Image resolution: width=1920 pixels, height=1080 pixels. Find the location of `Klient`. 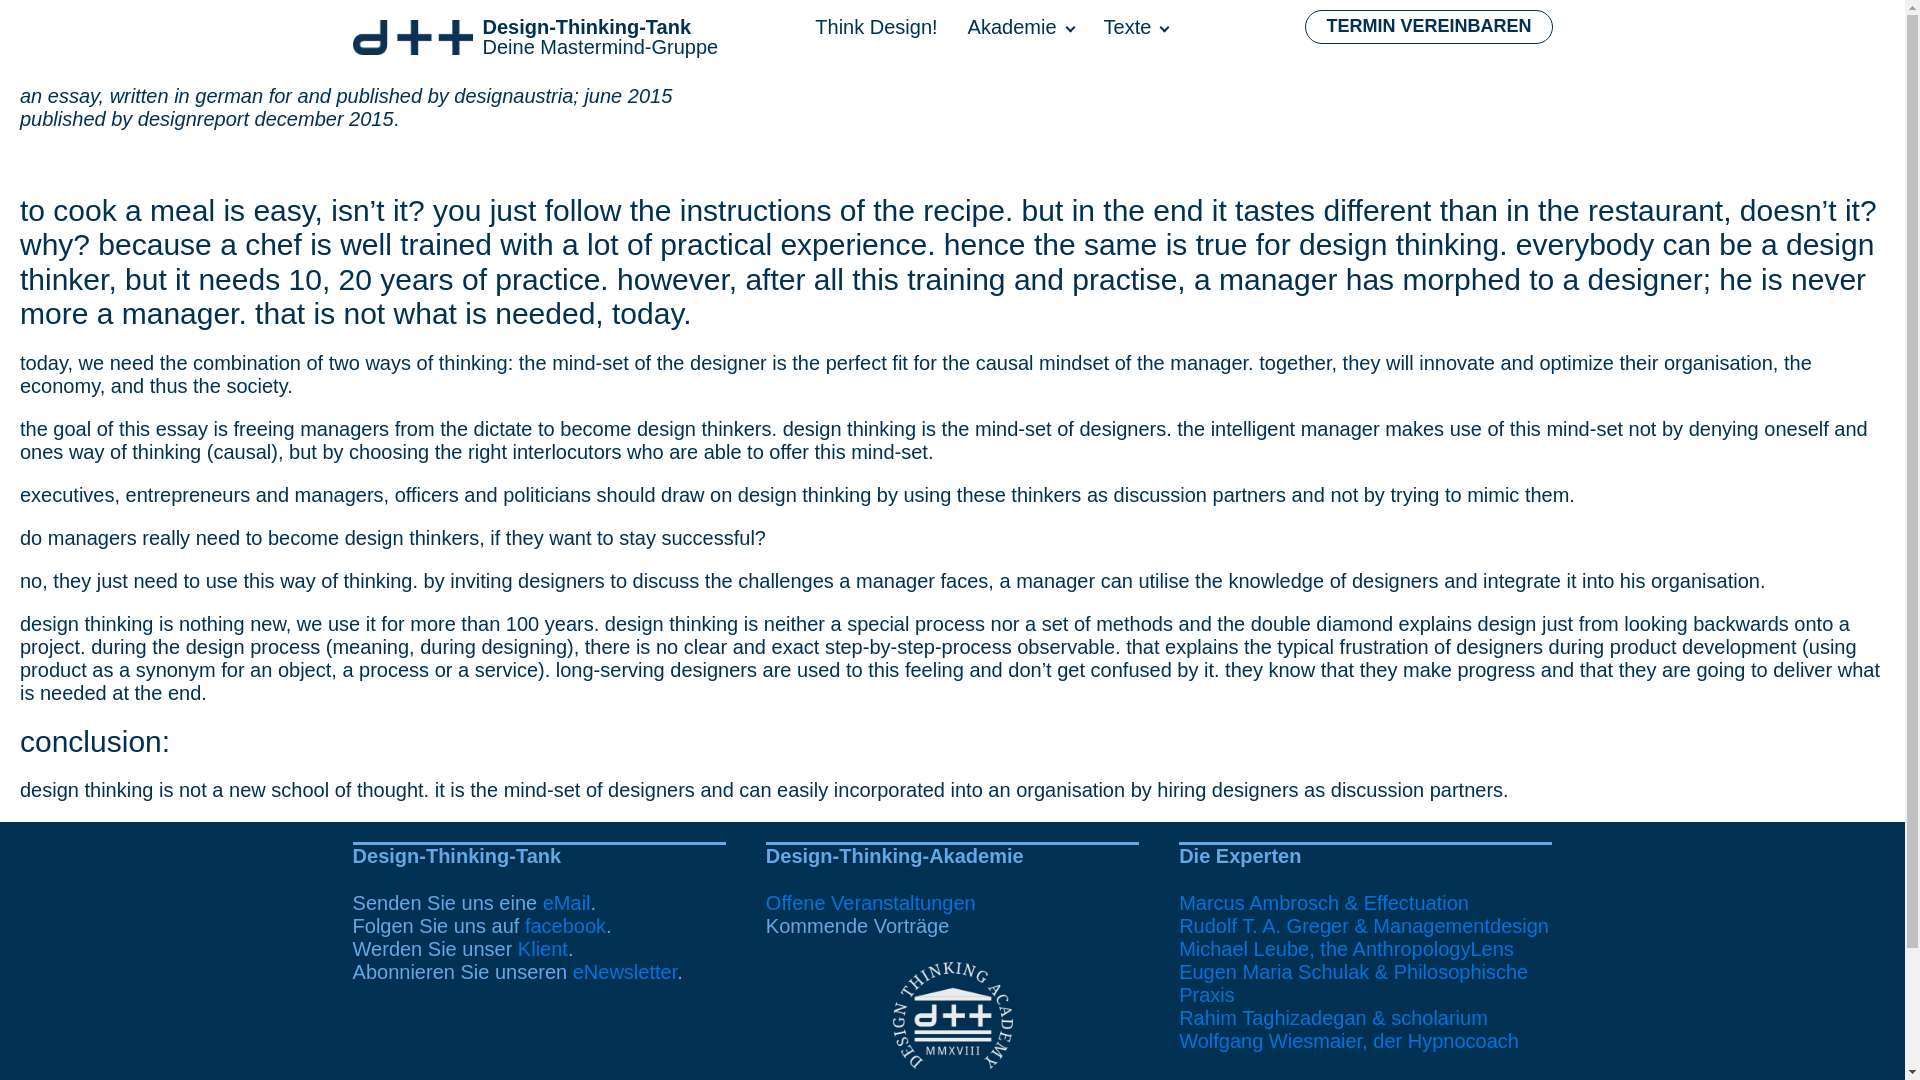

Klient is located at coordinates (543, 949).